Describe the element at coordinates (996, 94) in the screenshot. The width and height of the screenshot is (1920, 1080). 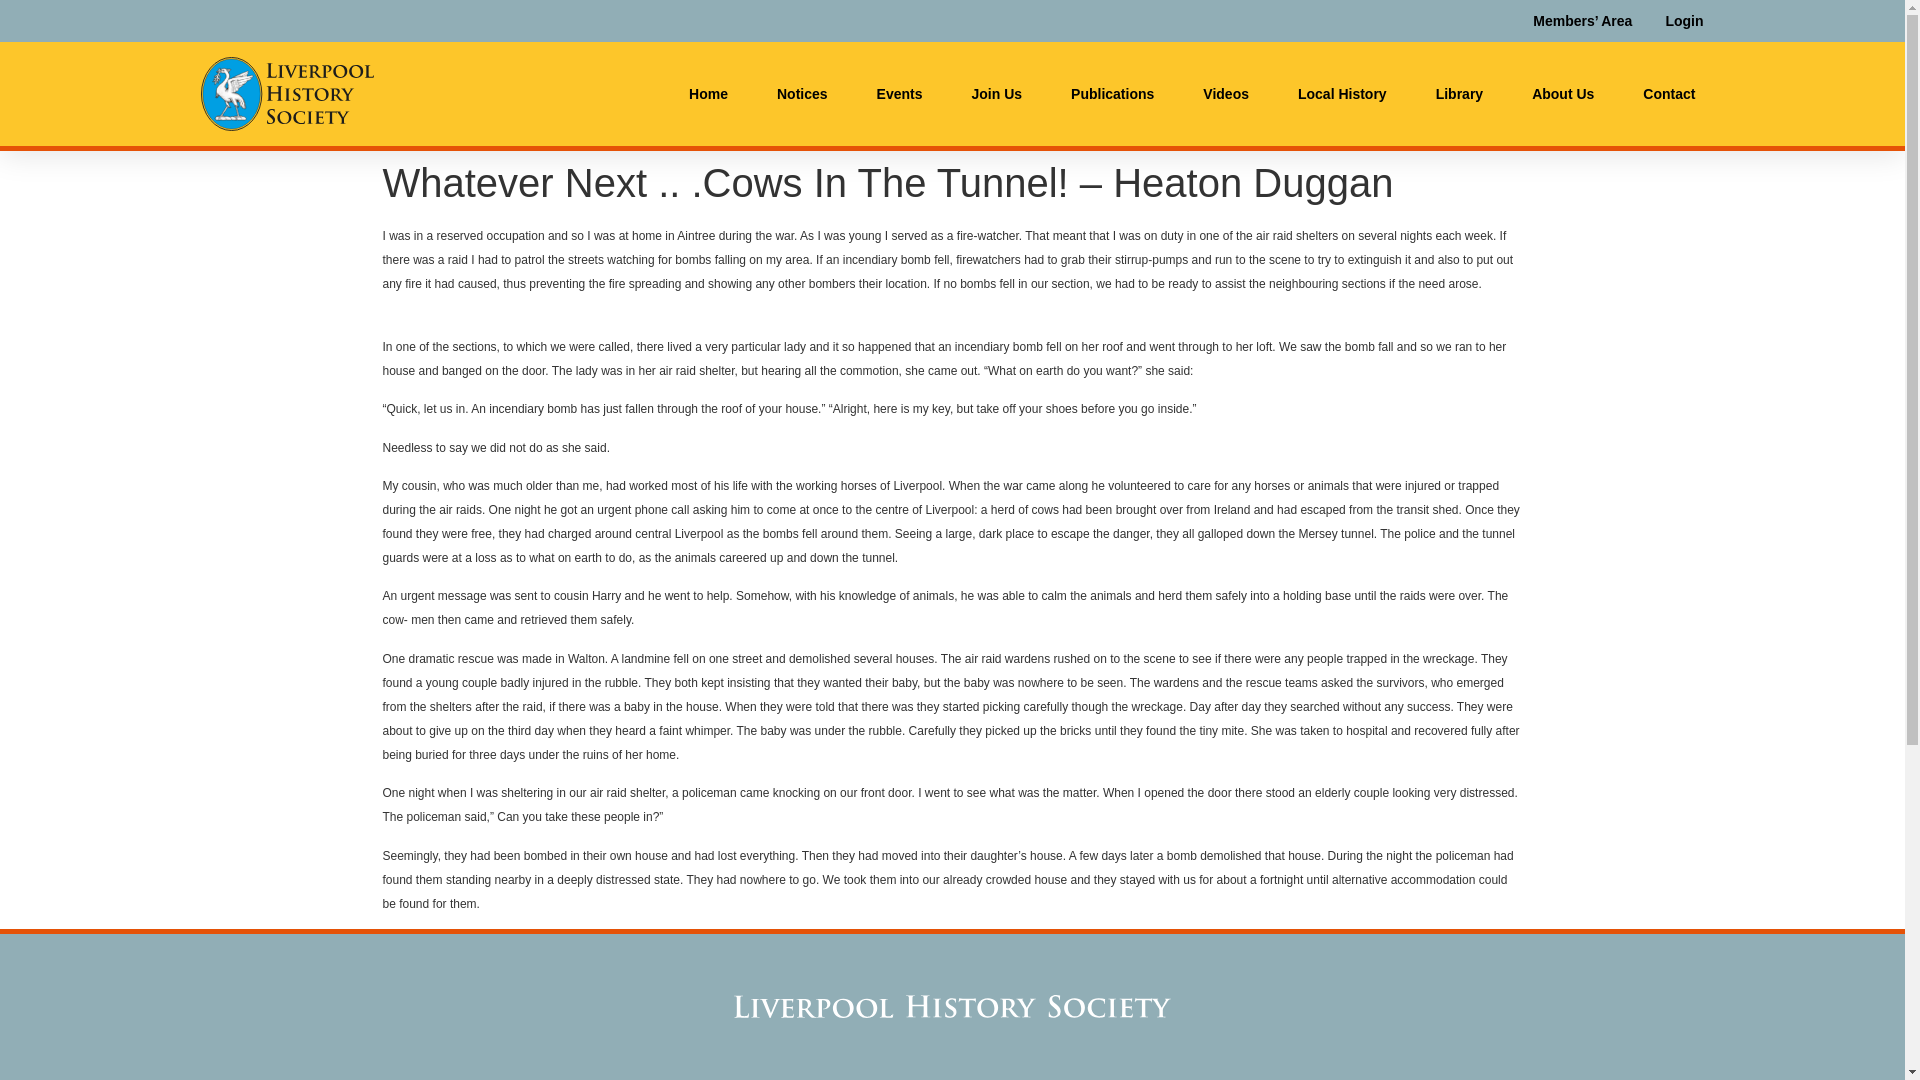
I see `Join Us` at that location.